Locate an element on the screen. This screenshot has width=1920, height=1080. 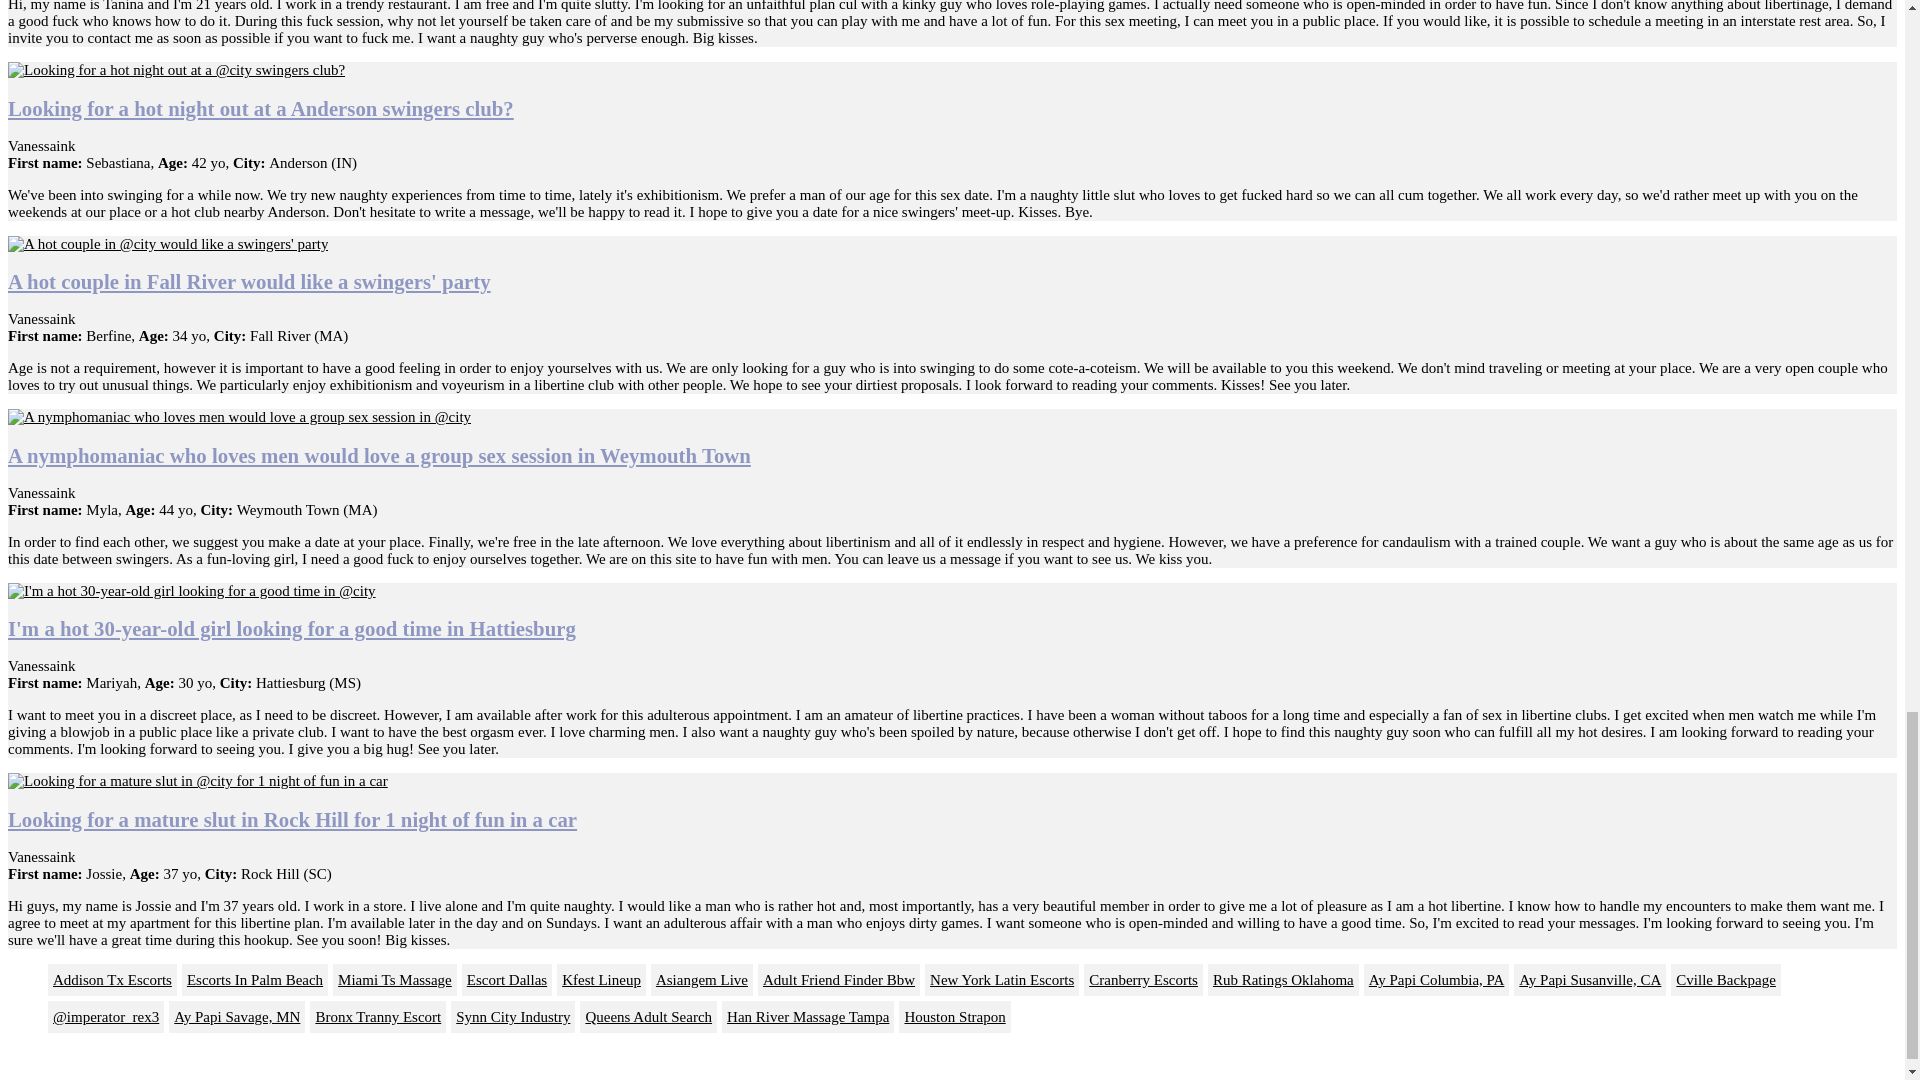
Addison Tx Escorts is located at coordinates (112, 980).